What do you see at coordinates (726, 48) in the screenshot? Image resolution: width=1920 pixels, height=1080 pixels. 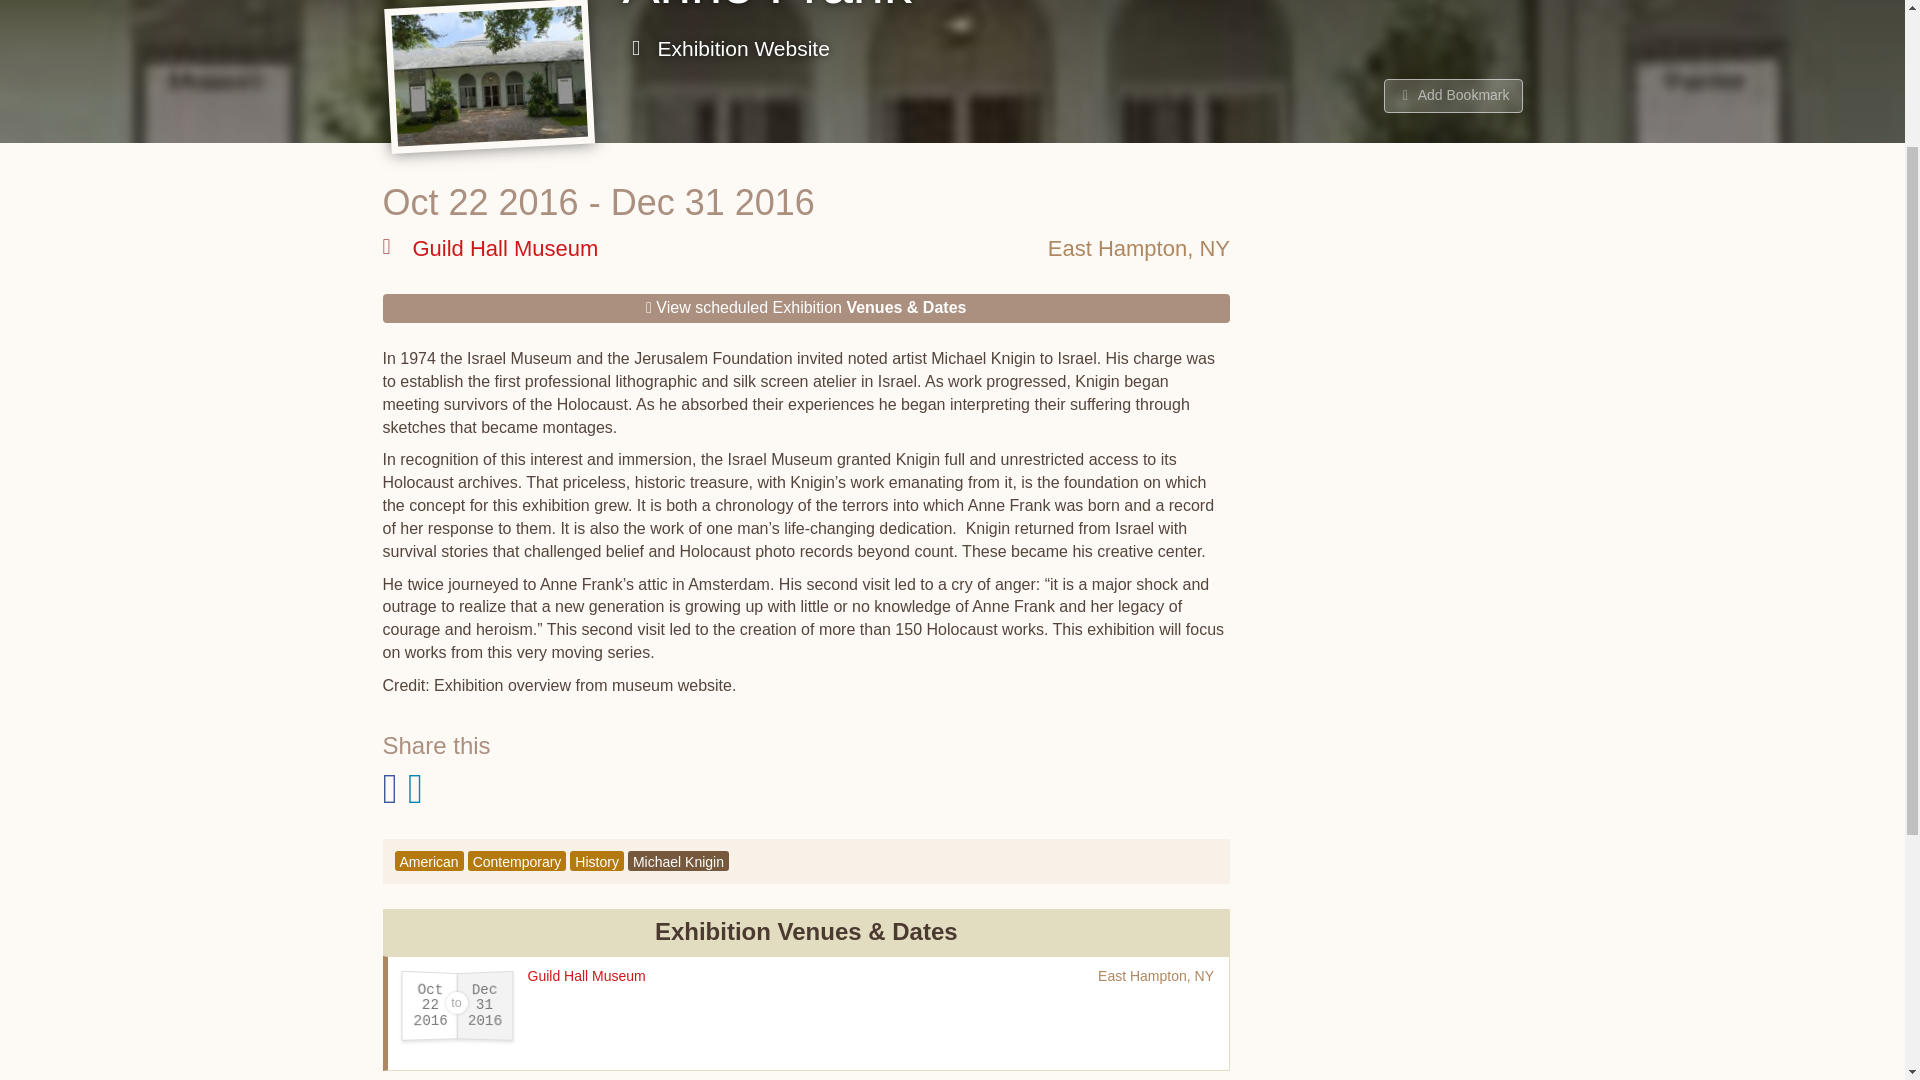 I see `Exhibition Website` at bounding box center [726, 48].